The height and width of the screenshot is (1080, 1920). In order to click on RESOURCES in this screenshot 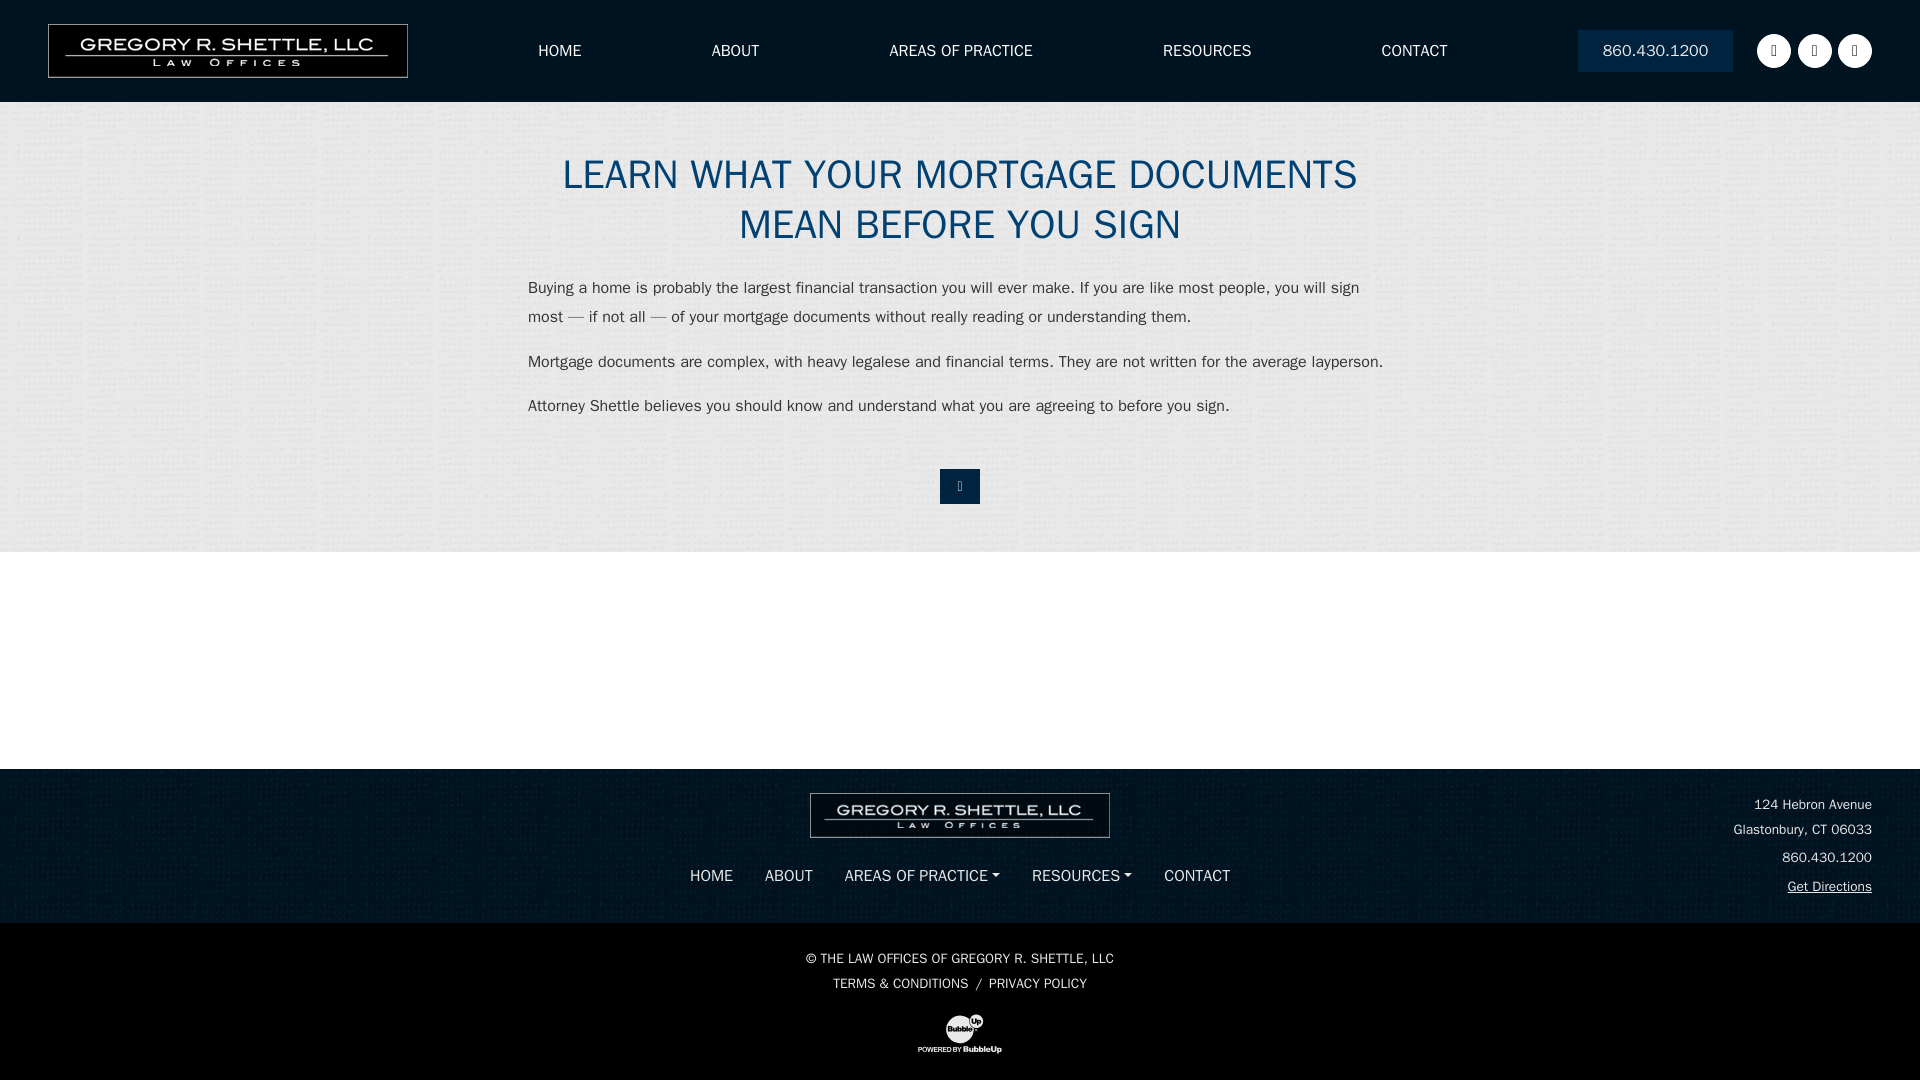, I will do `click(1082, 876)`.